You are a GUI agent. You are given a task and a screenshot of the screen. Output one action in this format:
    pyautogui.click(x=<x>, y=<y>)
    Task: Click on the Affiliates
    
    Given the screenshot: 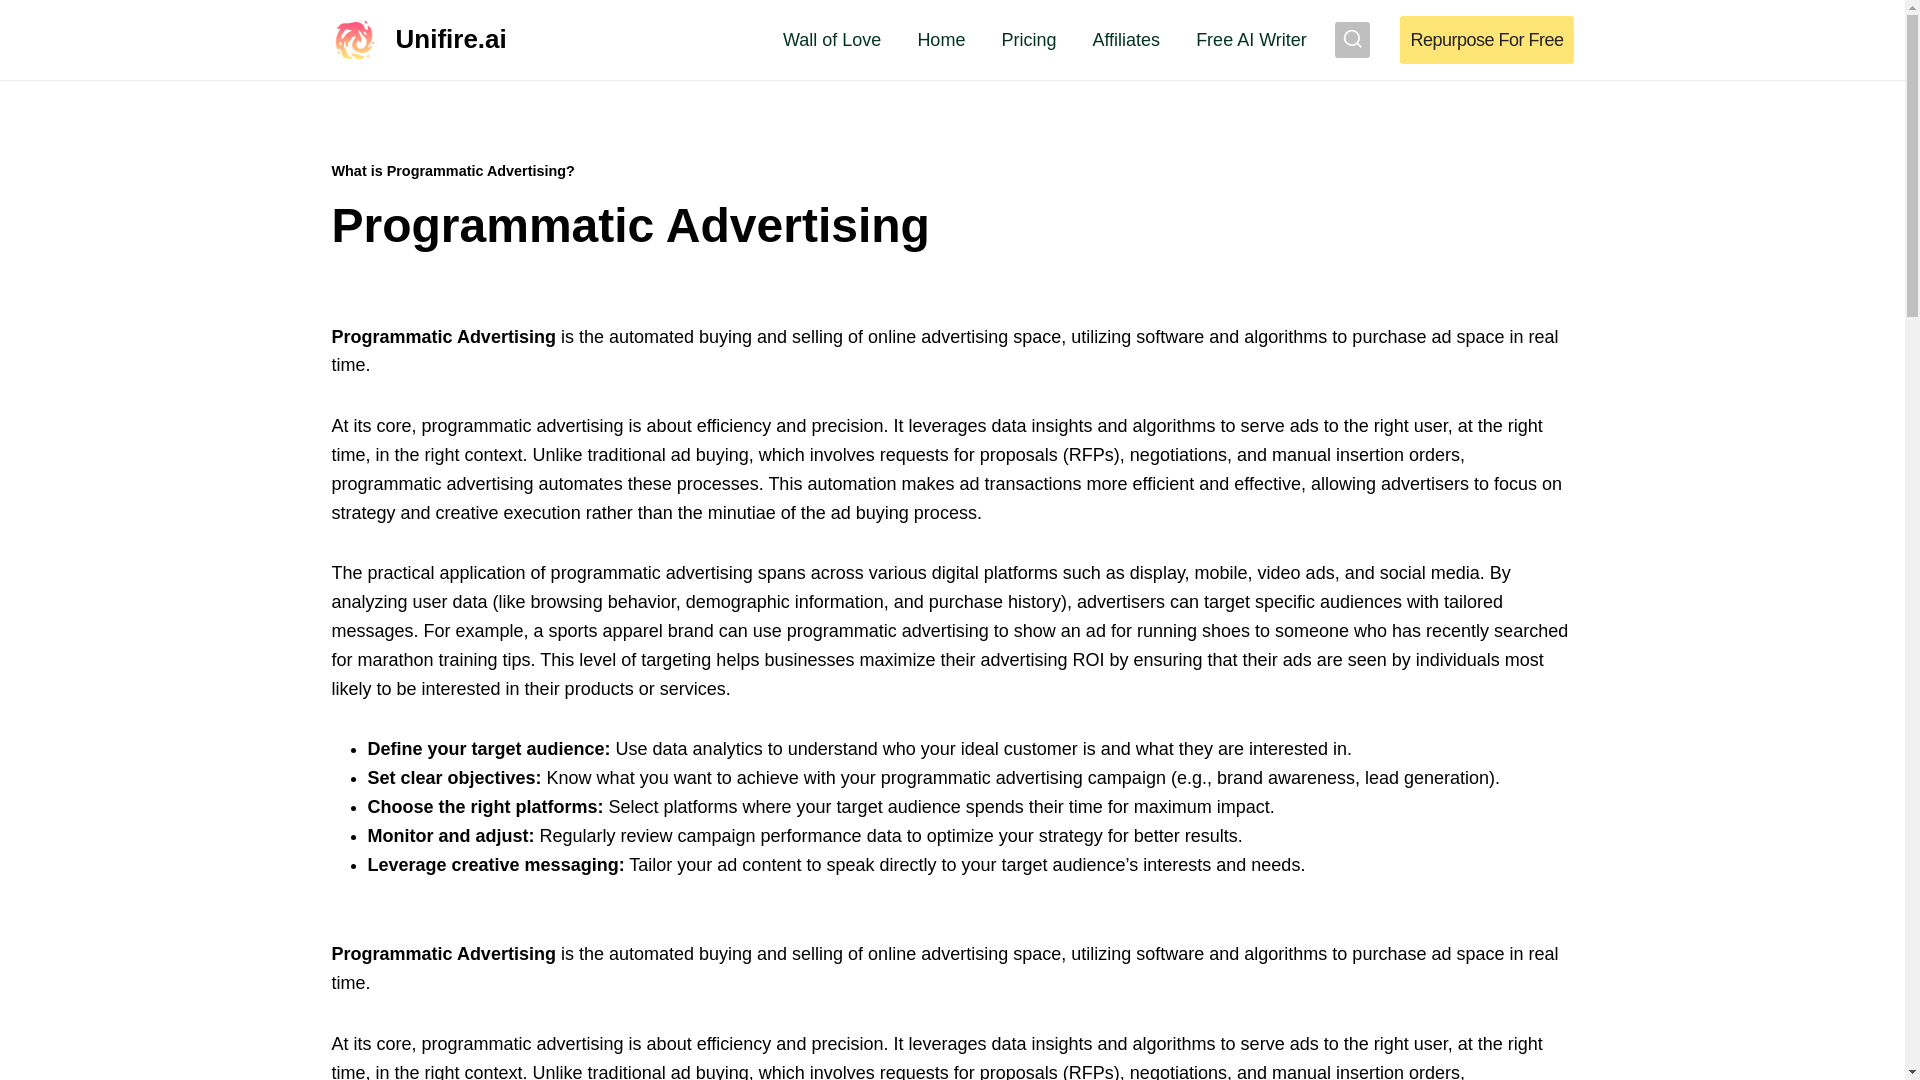 What is the action you would take?
    pyautogui.click(x=1126, y=40)
    